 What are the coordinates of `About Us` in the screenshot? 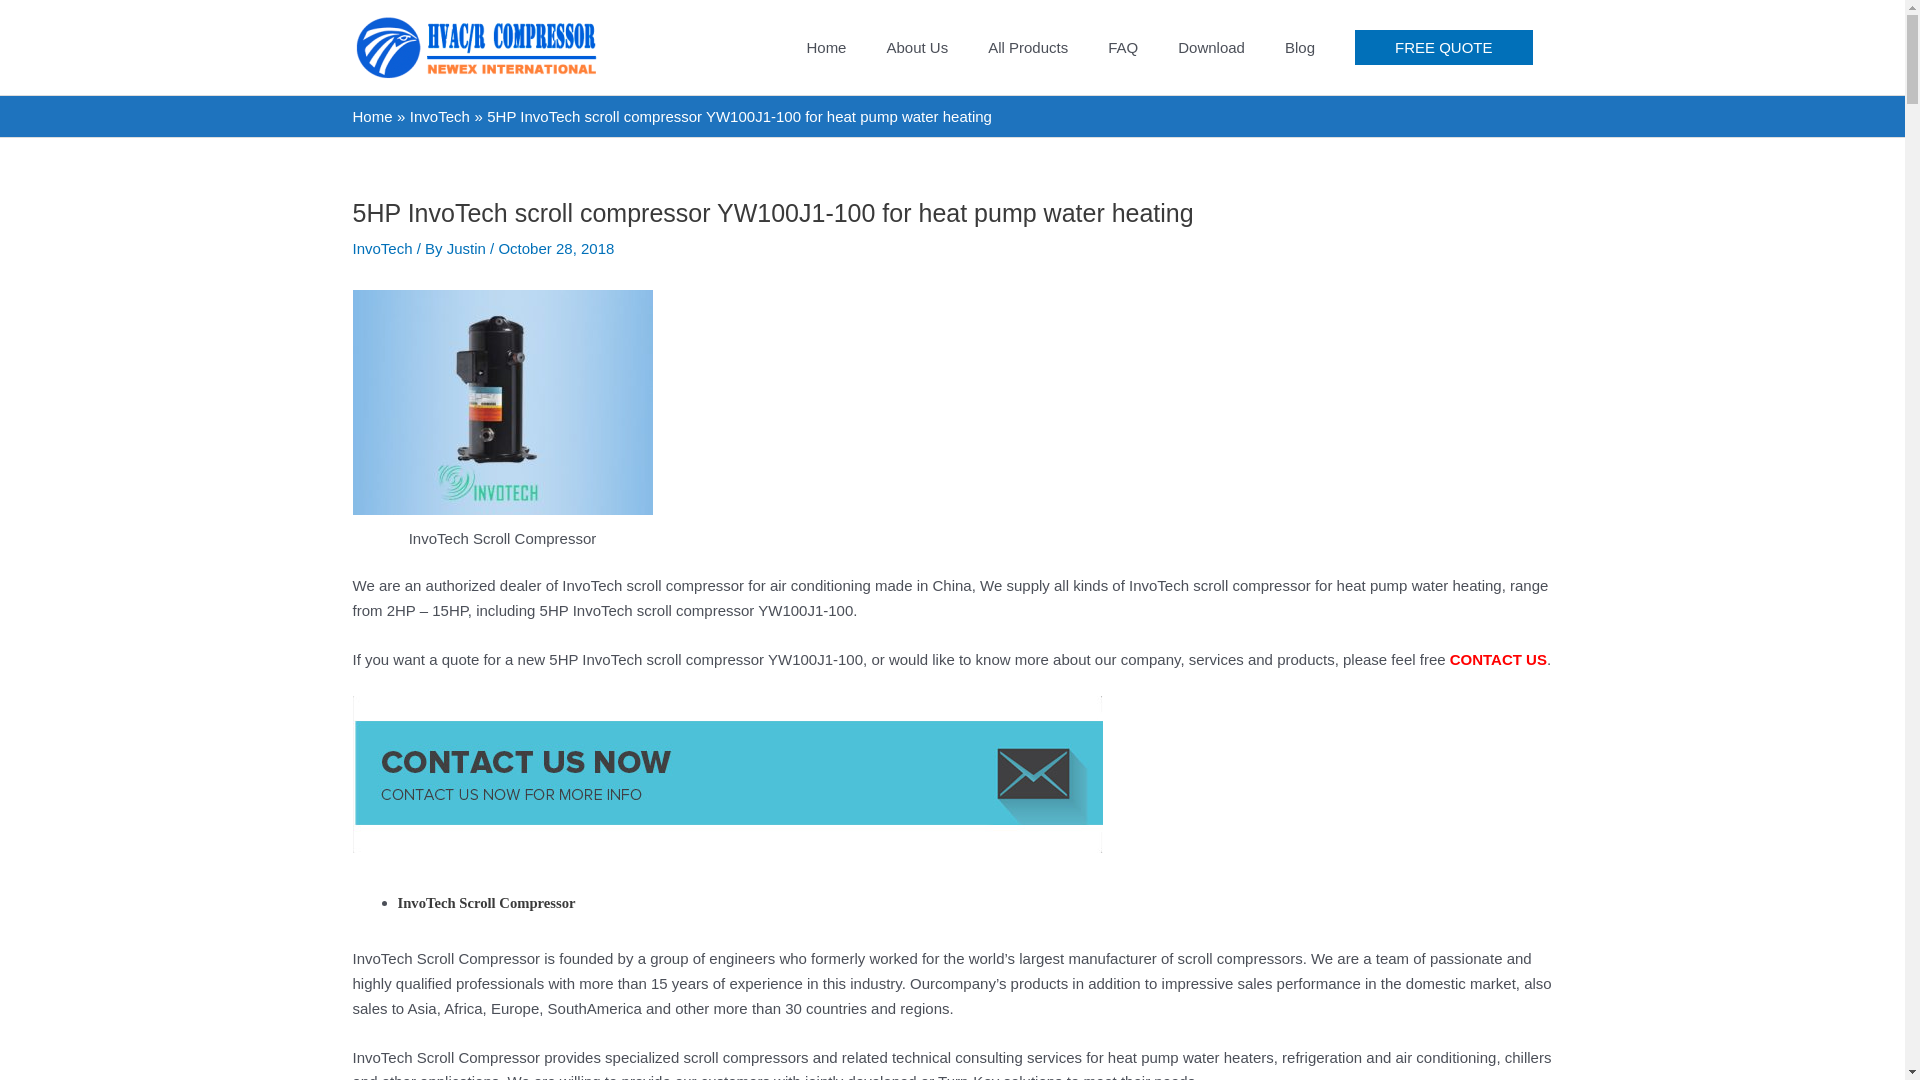 It's located at (916, 48).